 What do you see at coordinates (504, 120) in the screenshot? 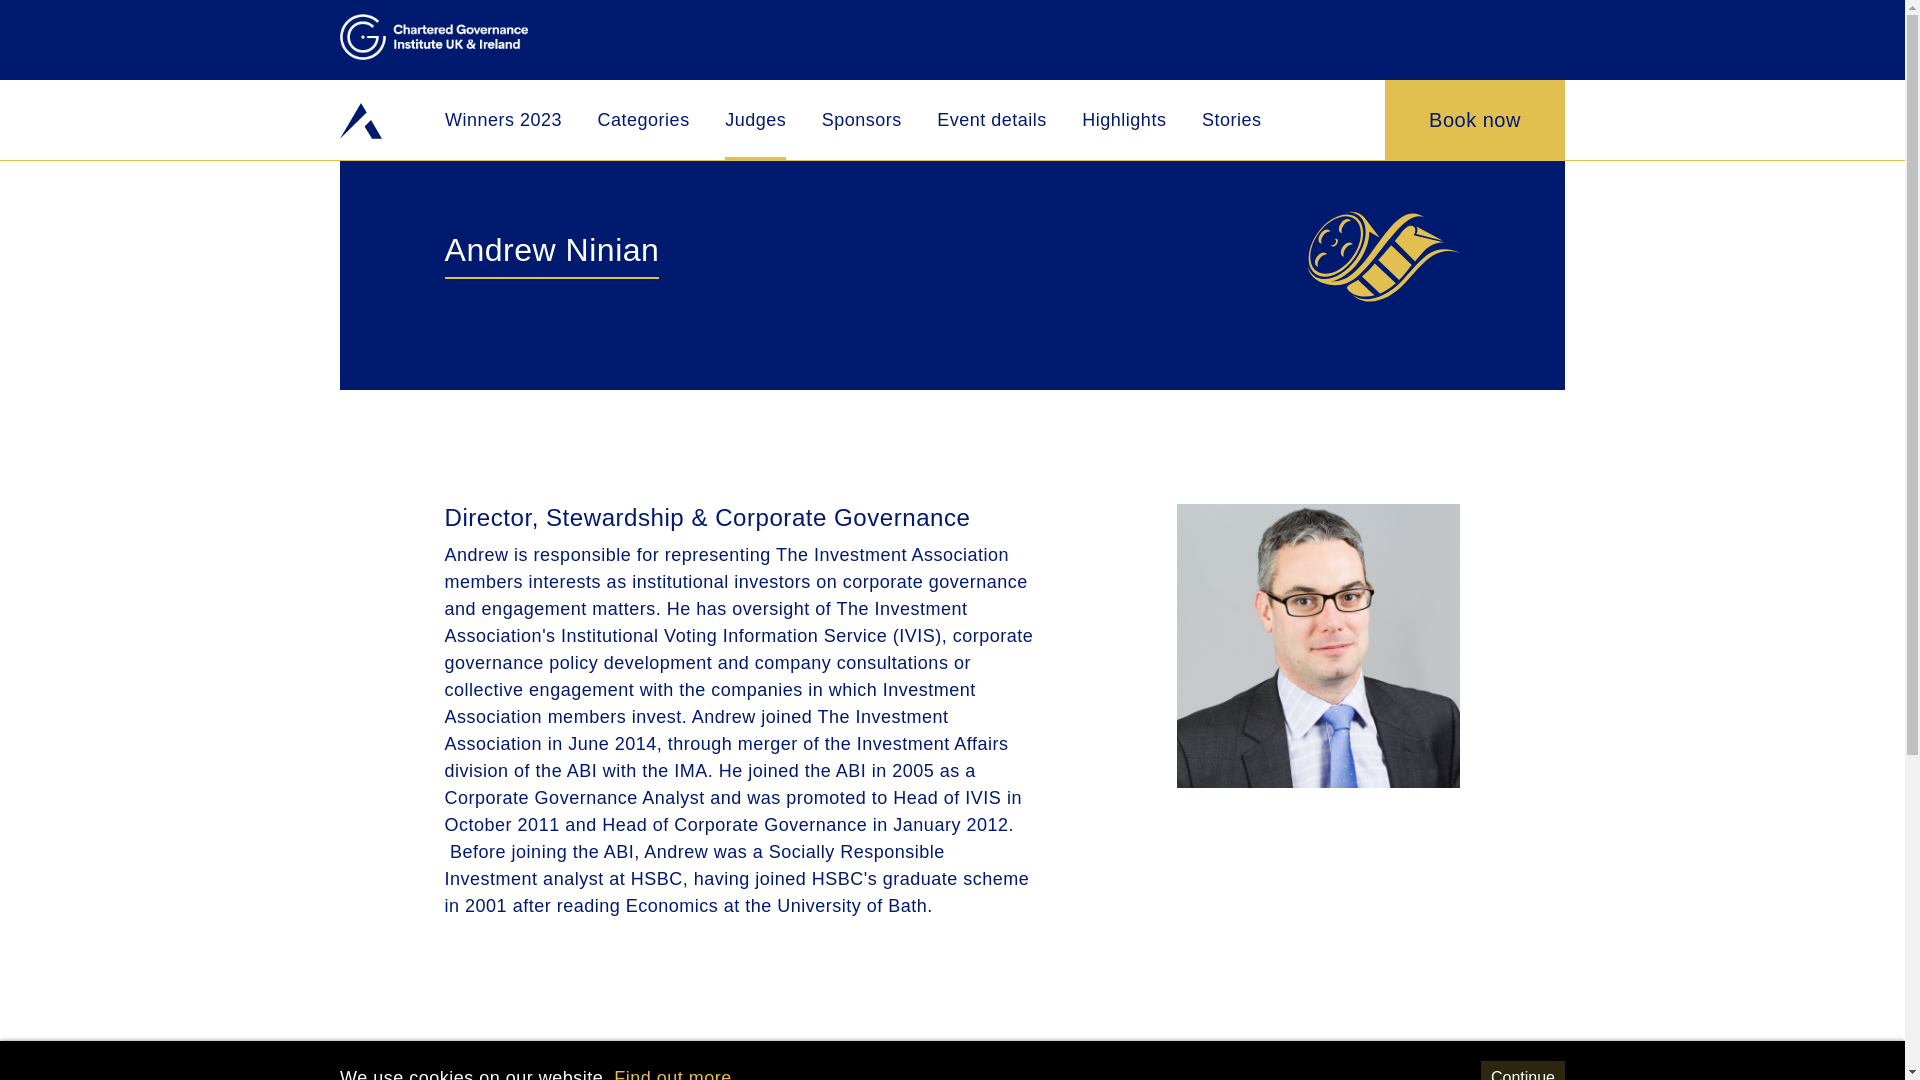
I see `Winners 2023` at bounding box center [504, 120].